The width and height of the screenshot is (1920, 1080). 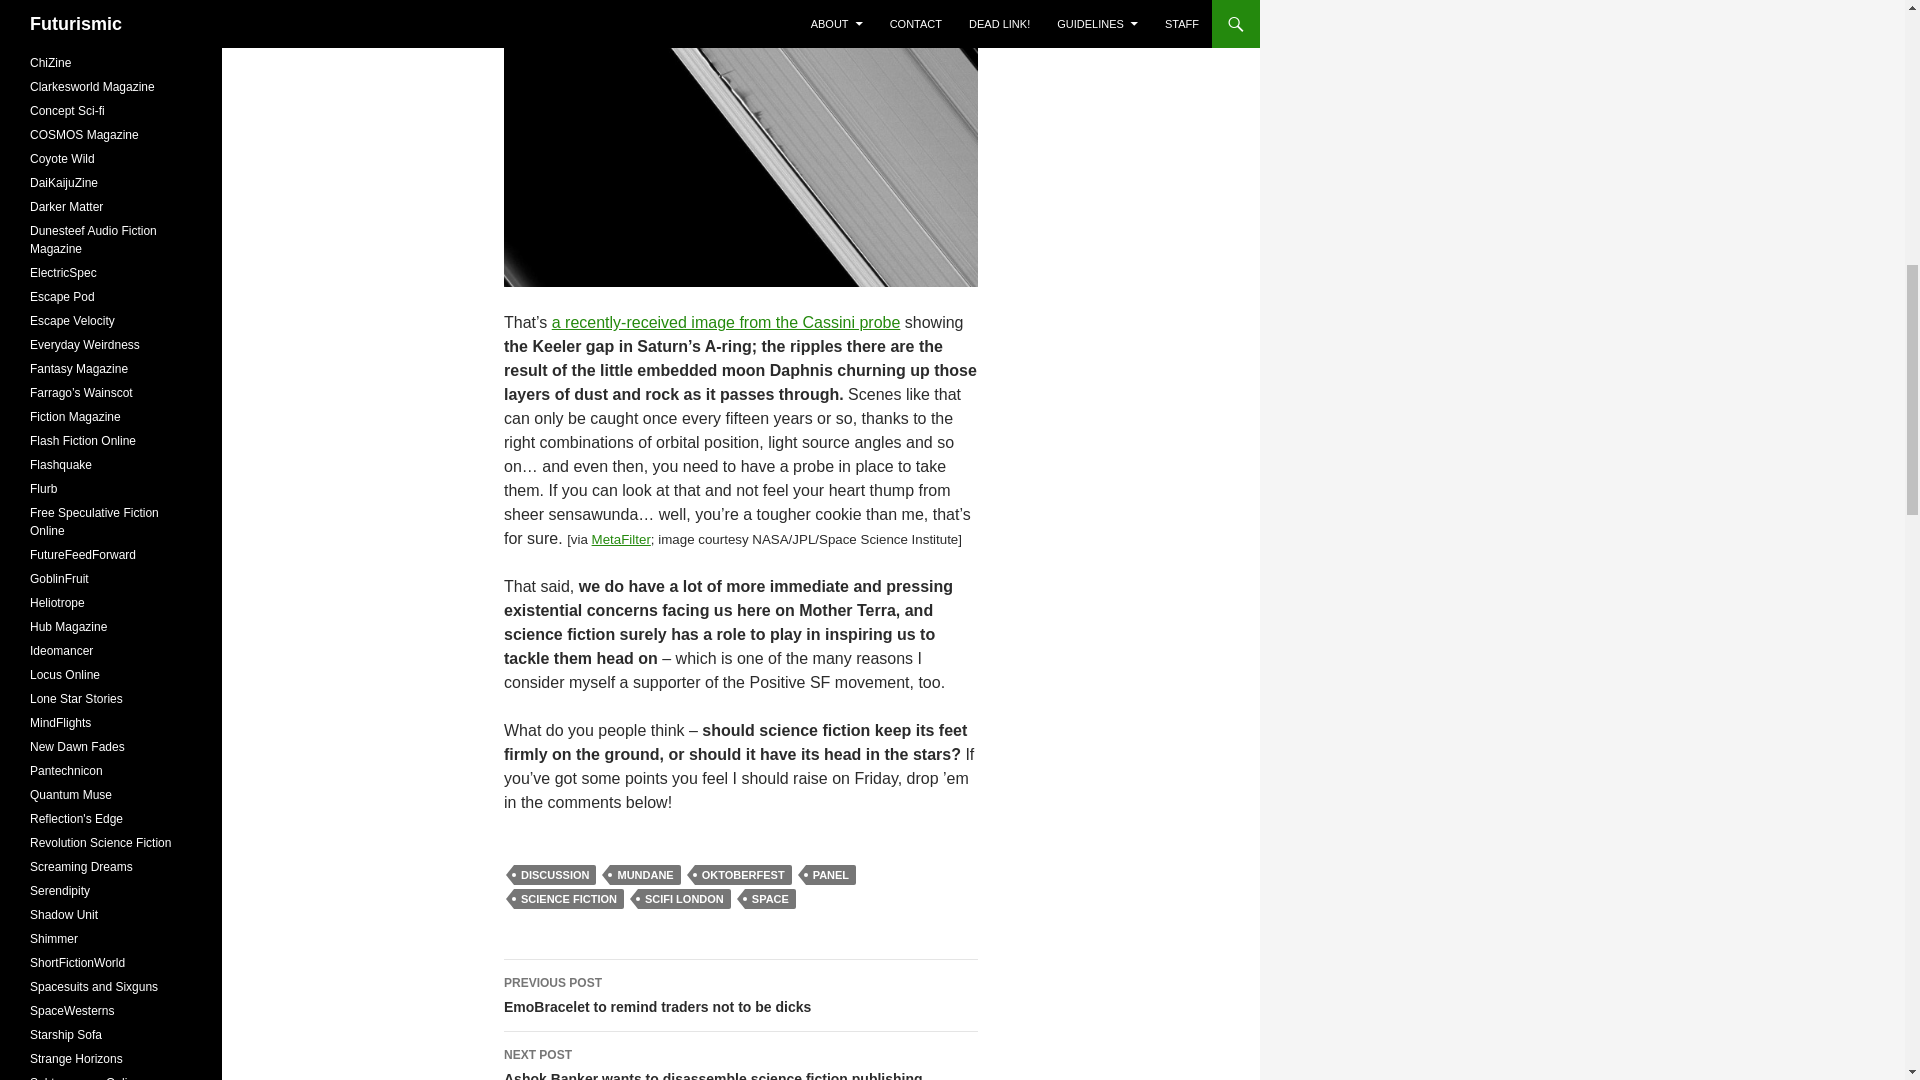 What do you see at coordinates (684, 898) in the screenshot?
I see `SCIFI LONDON` at bounding box center [684, 898].